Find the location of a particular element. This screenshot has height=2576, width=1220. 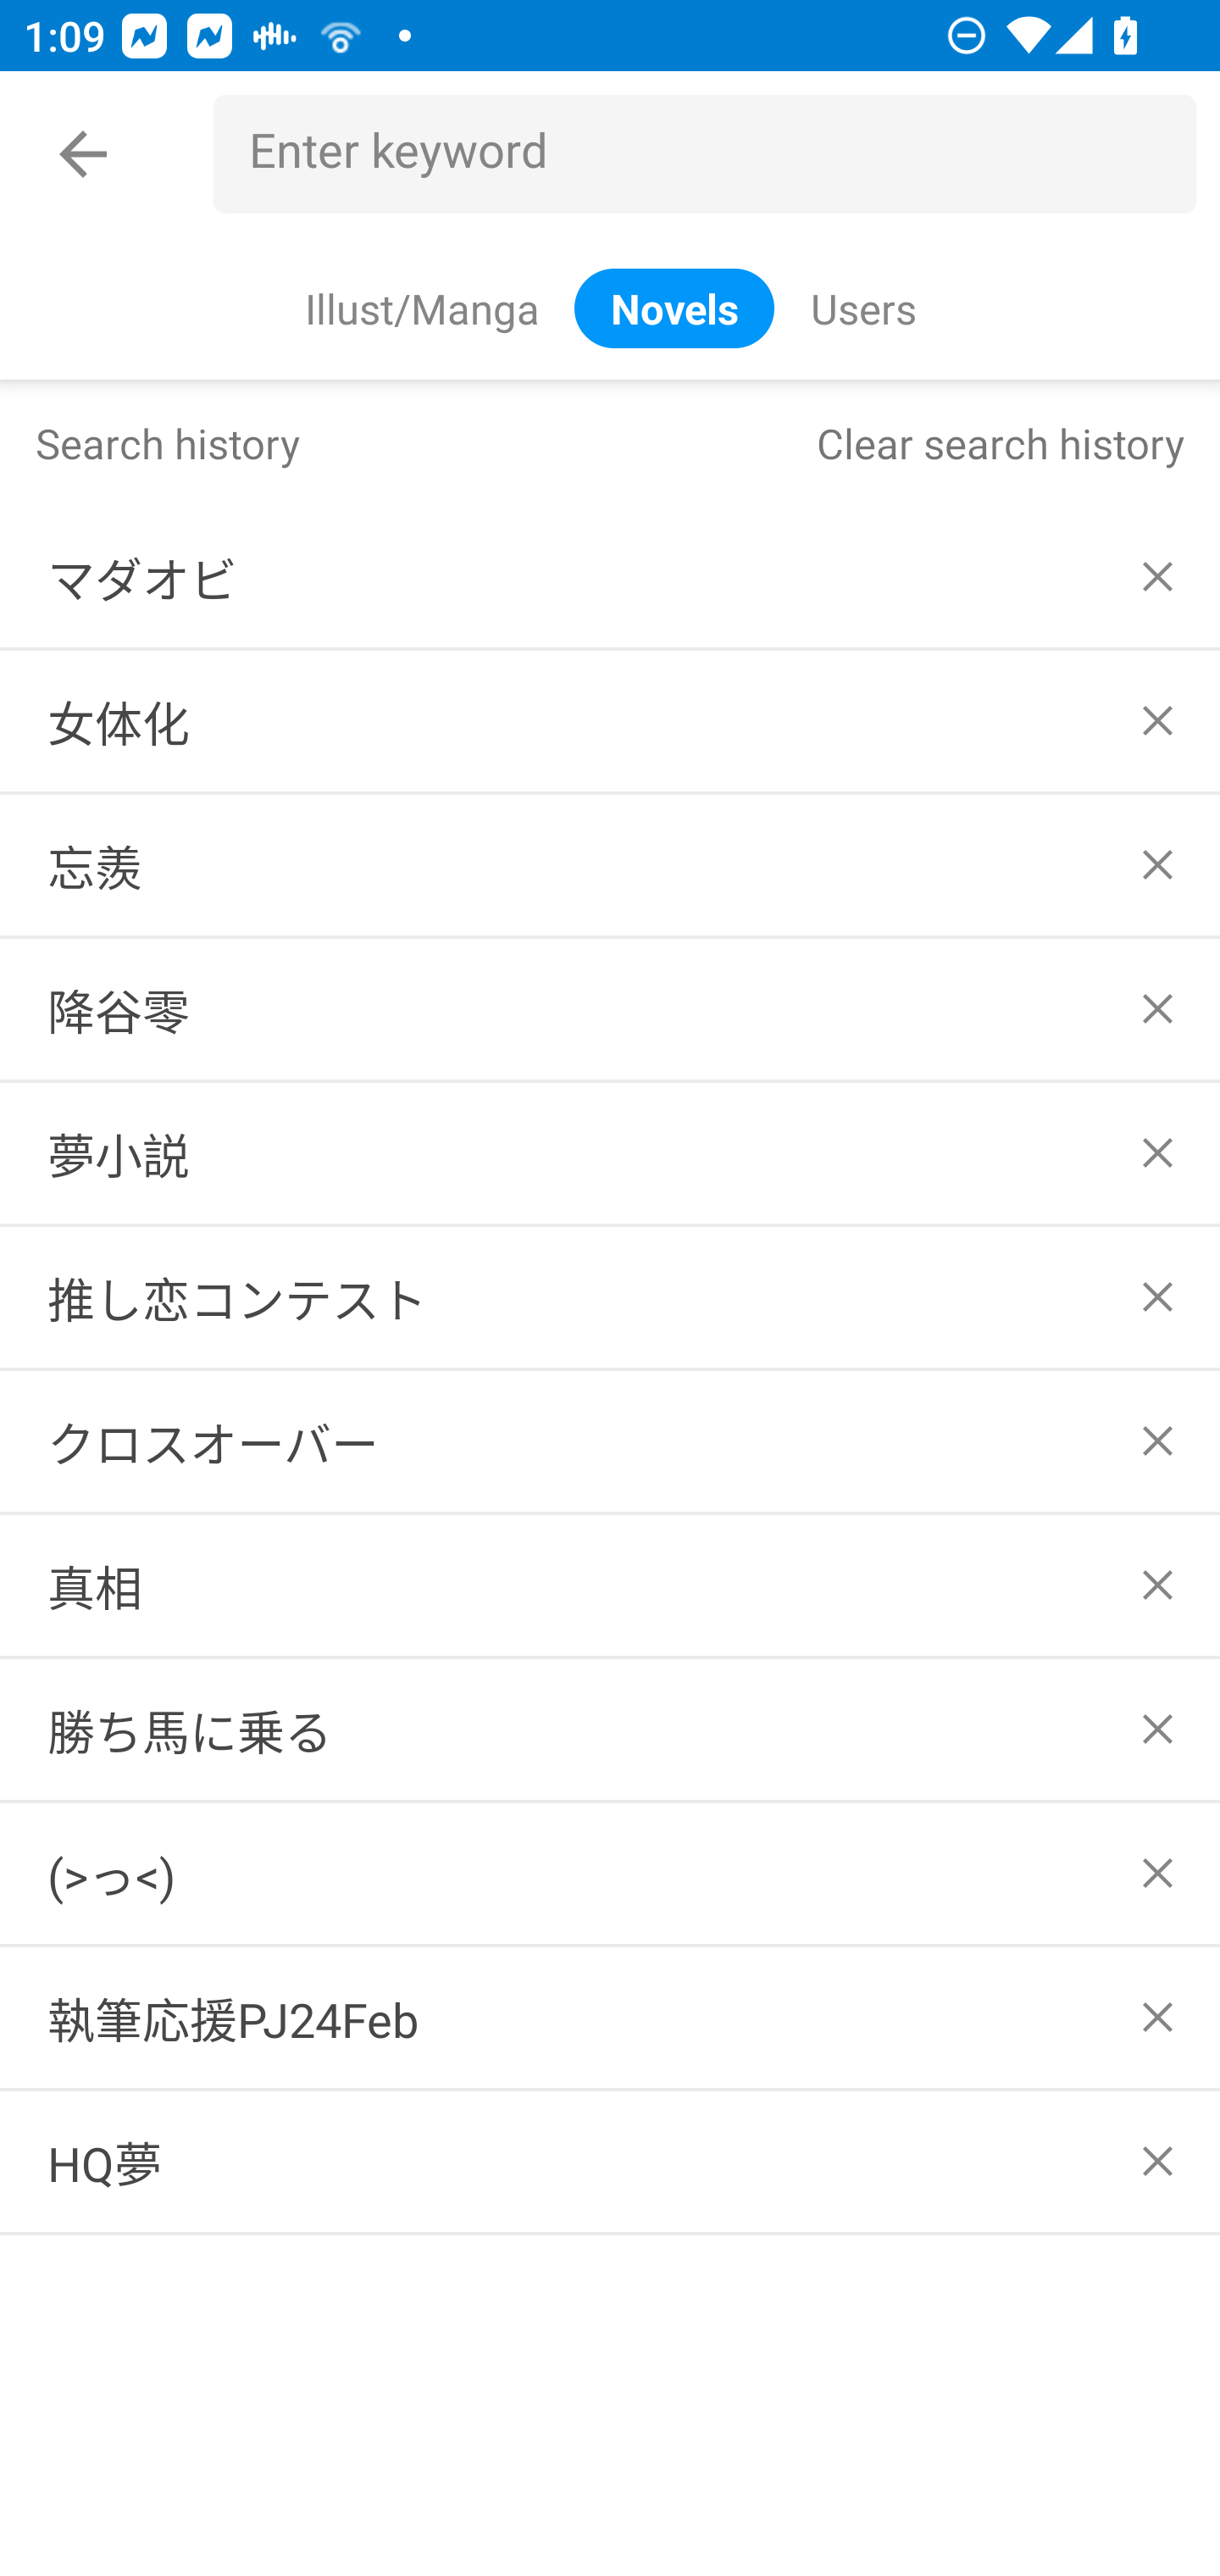

Enter keyword is located at coordinates (717, 154).